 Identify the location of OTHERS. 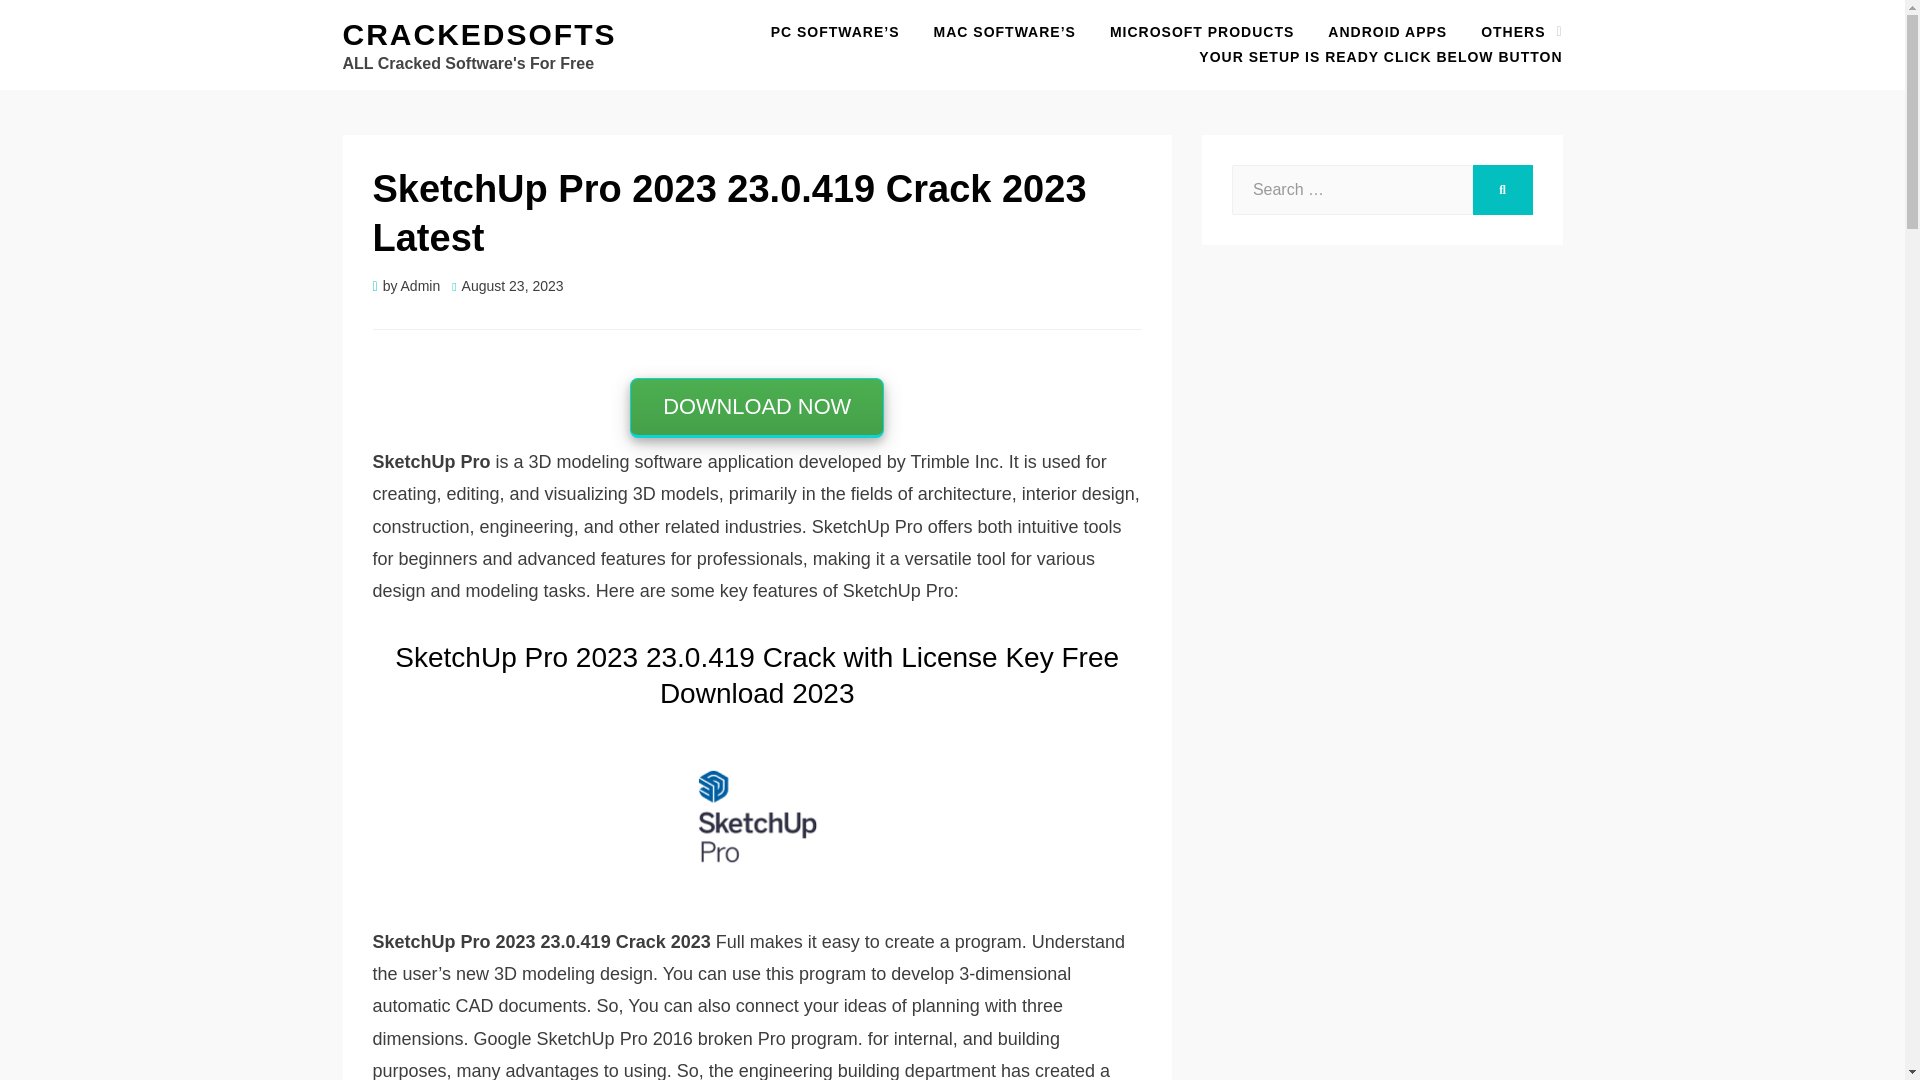
(1512, 32).